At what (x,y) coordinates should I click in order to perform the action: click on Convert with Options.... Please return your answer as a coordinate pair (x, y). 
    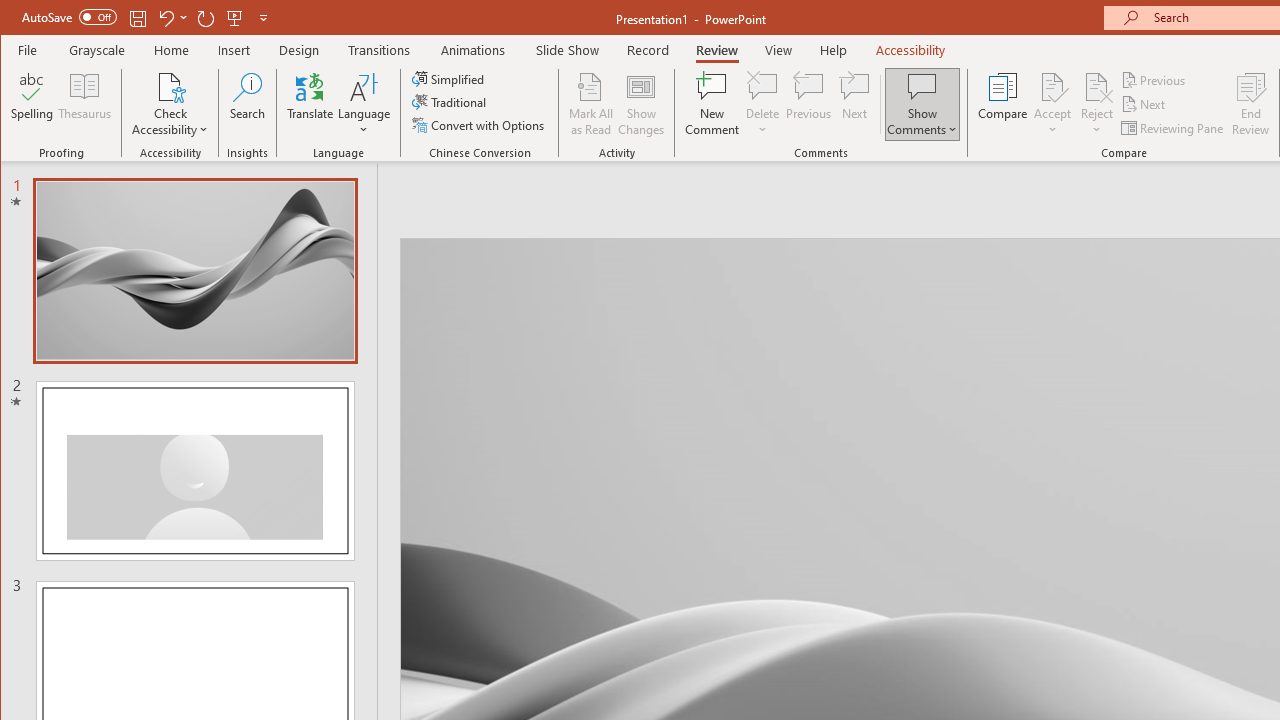
    Looking at the image, I should click on (480, 124).